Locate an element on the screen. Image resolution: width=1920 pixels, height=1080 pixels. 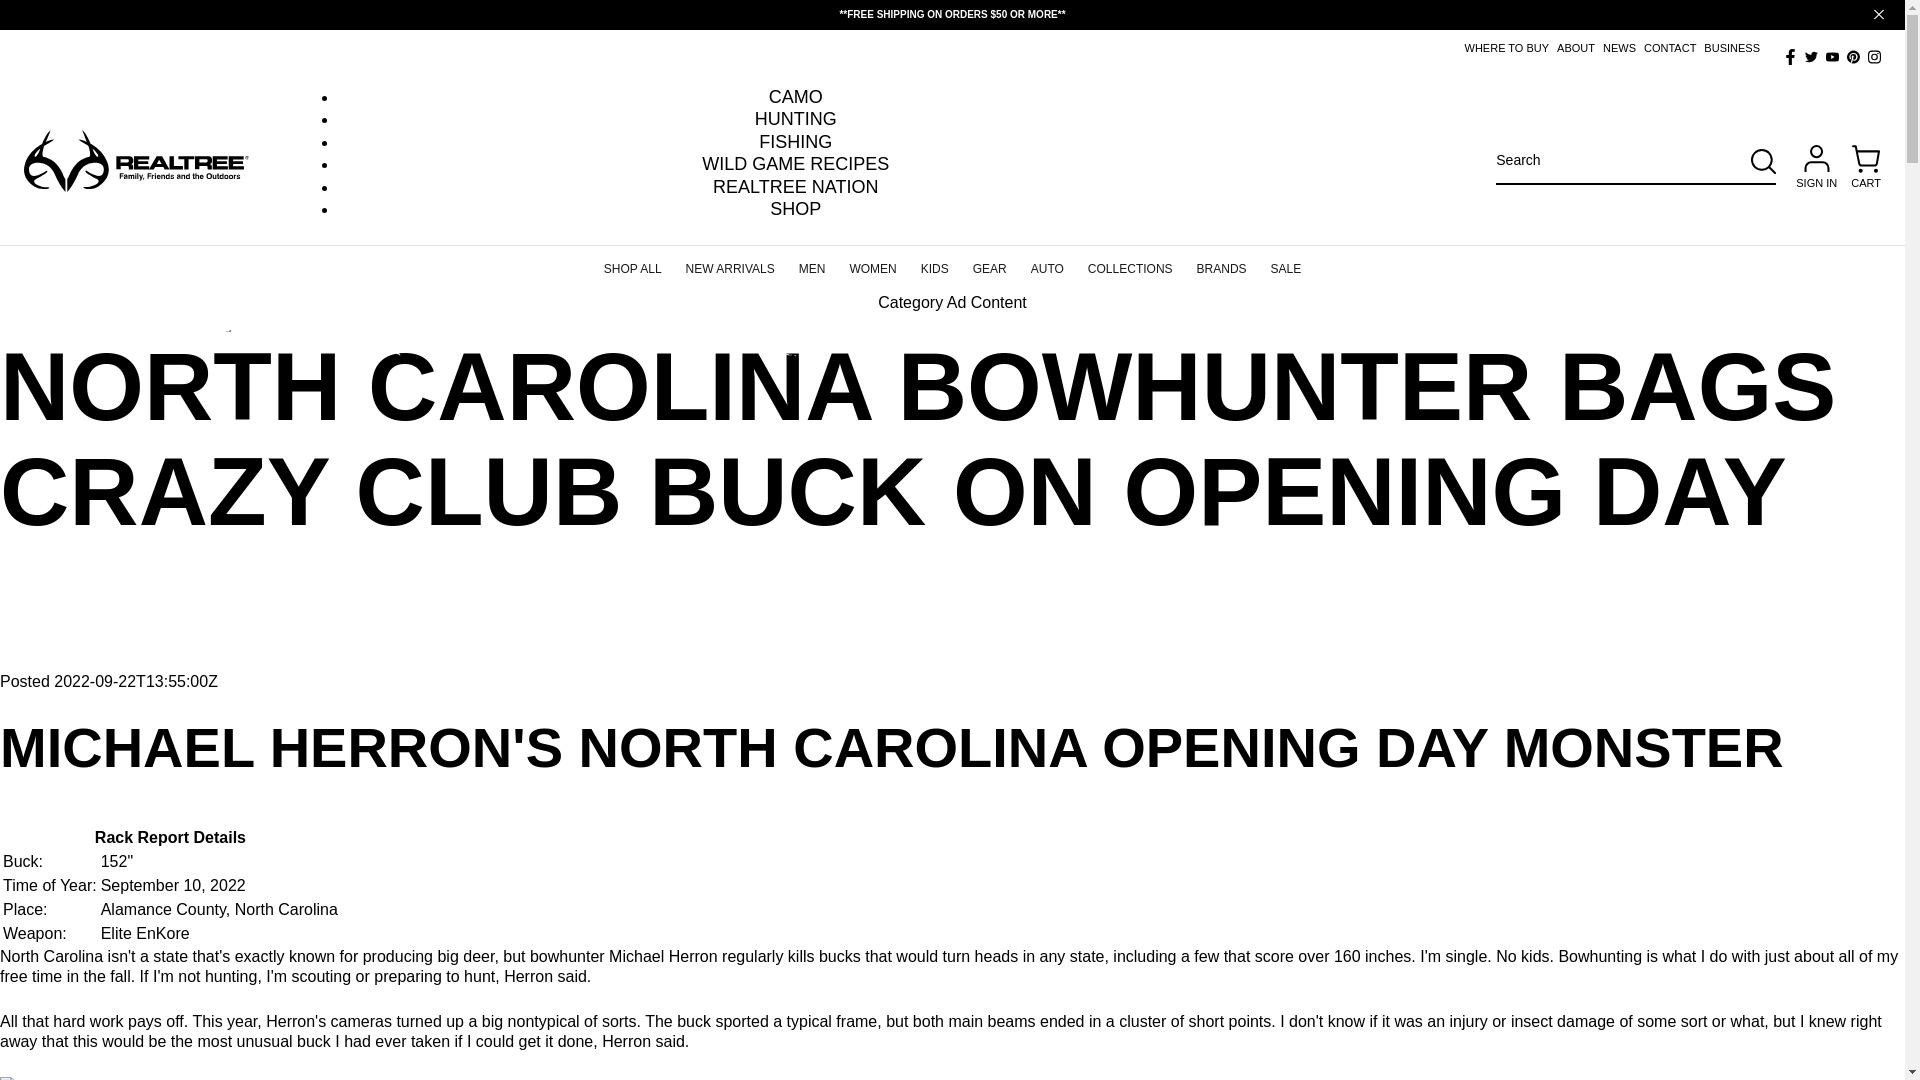
HUNTING is located at coordinates (796, 119).